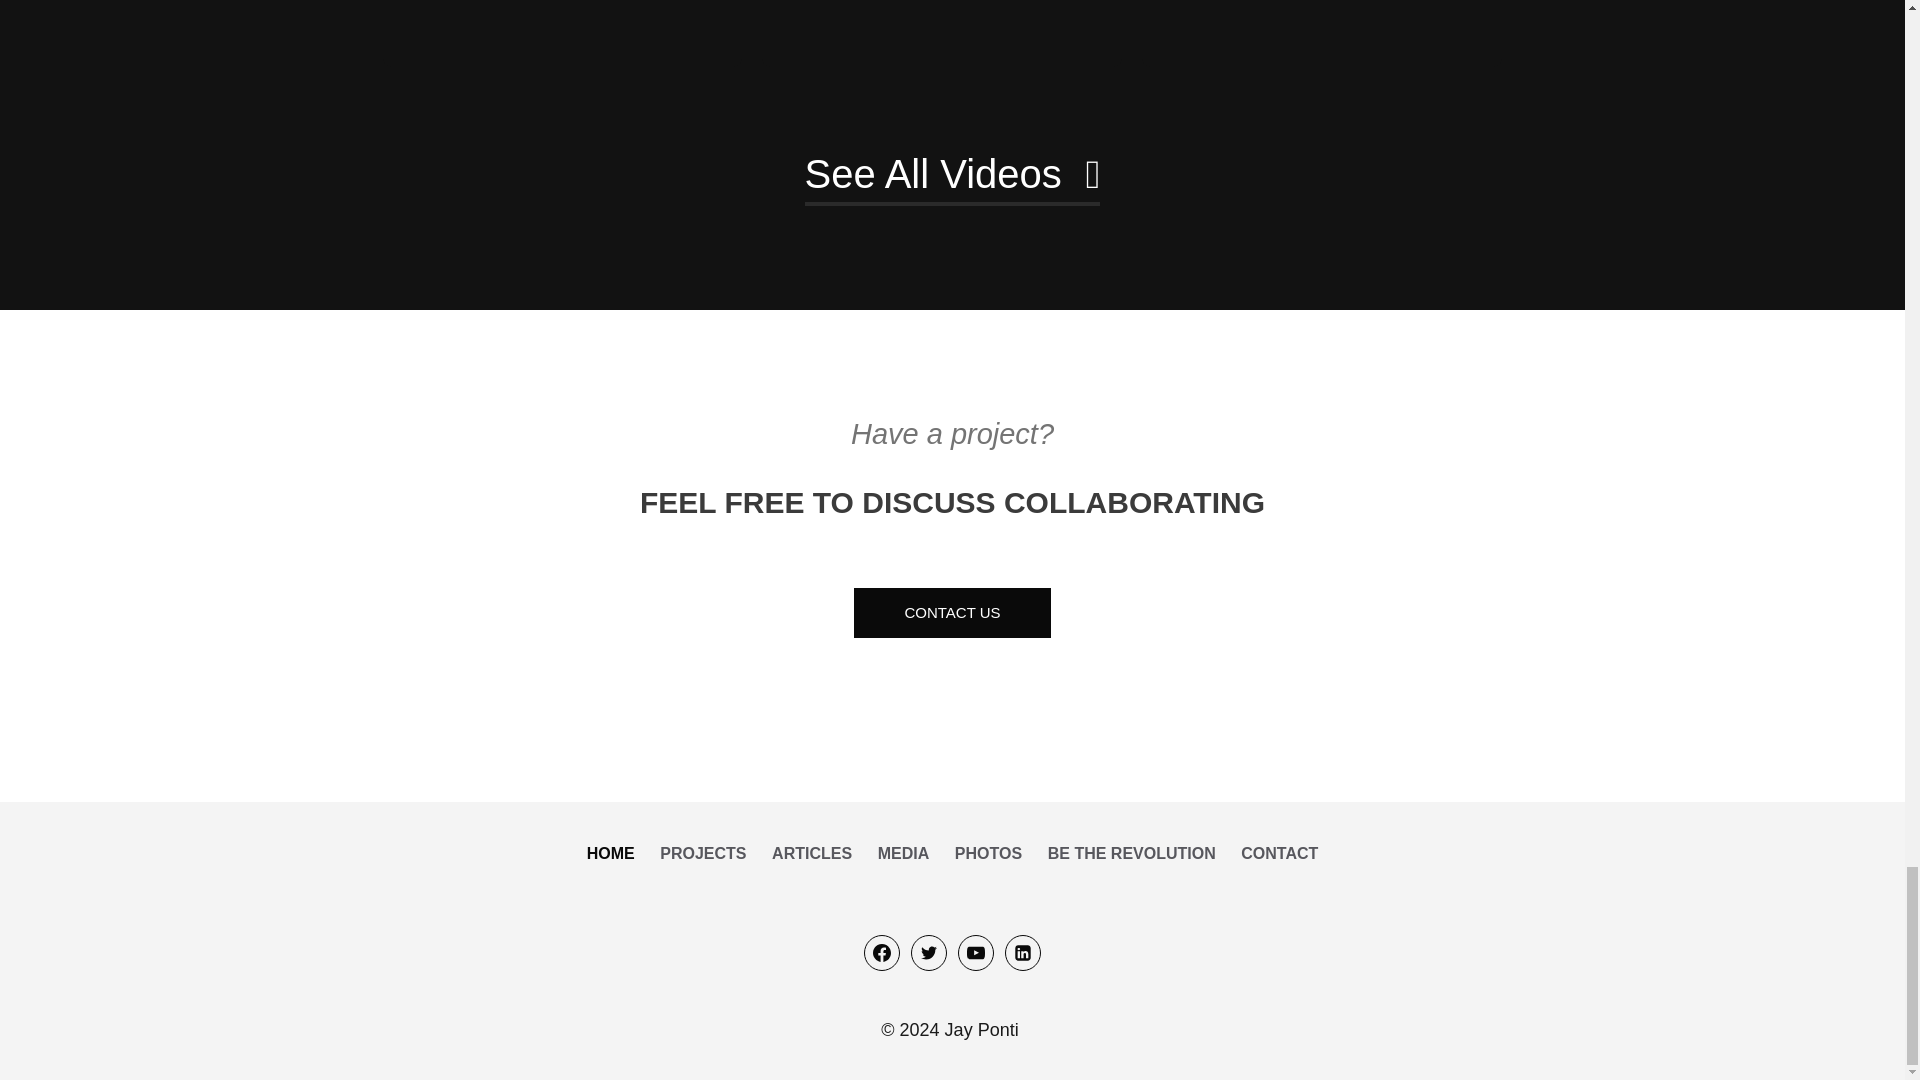 The width and height of the screenshot is (1920, 1080). What do you see at coordinates (952, 613) in the screenshot?
I see `CONTACT US` at bounding box center [952, 613].